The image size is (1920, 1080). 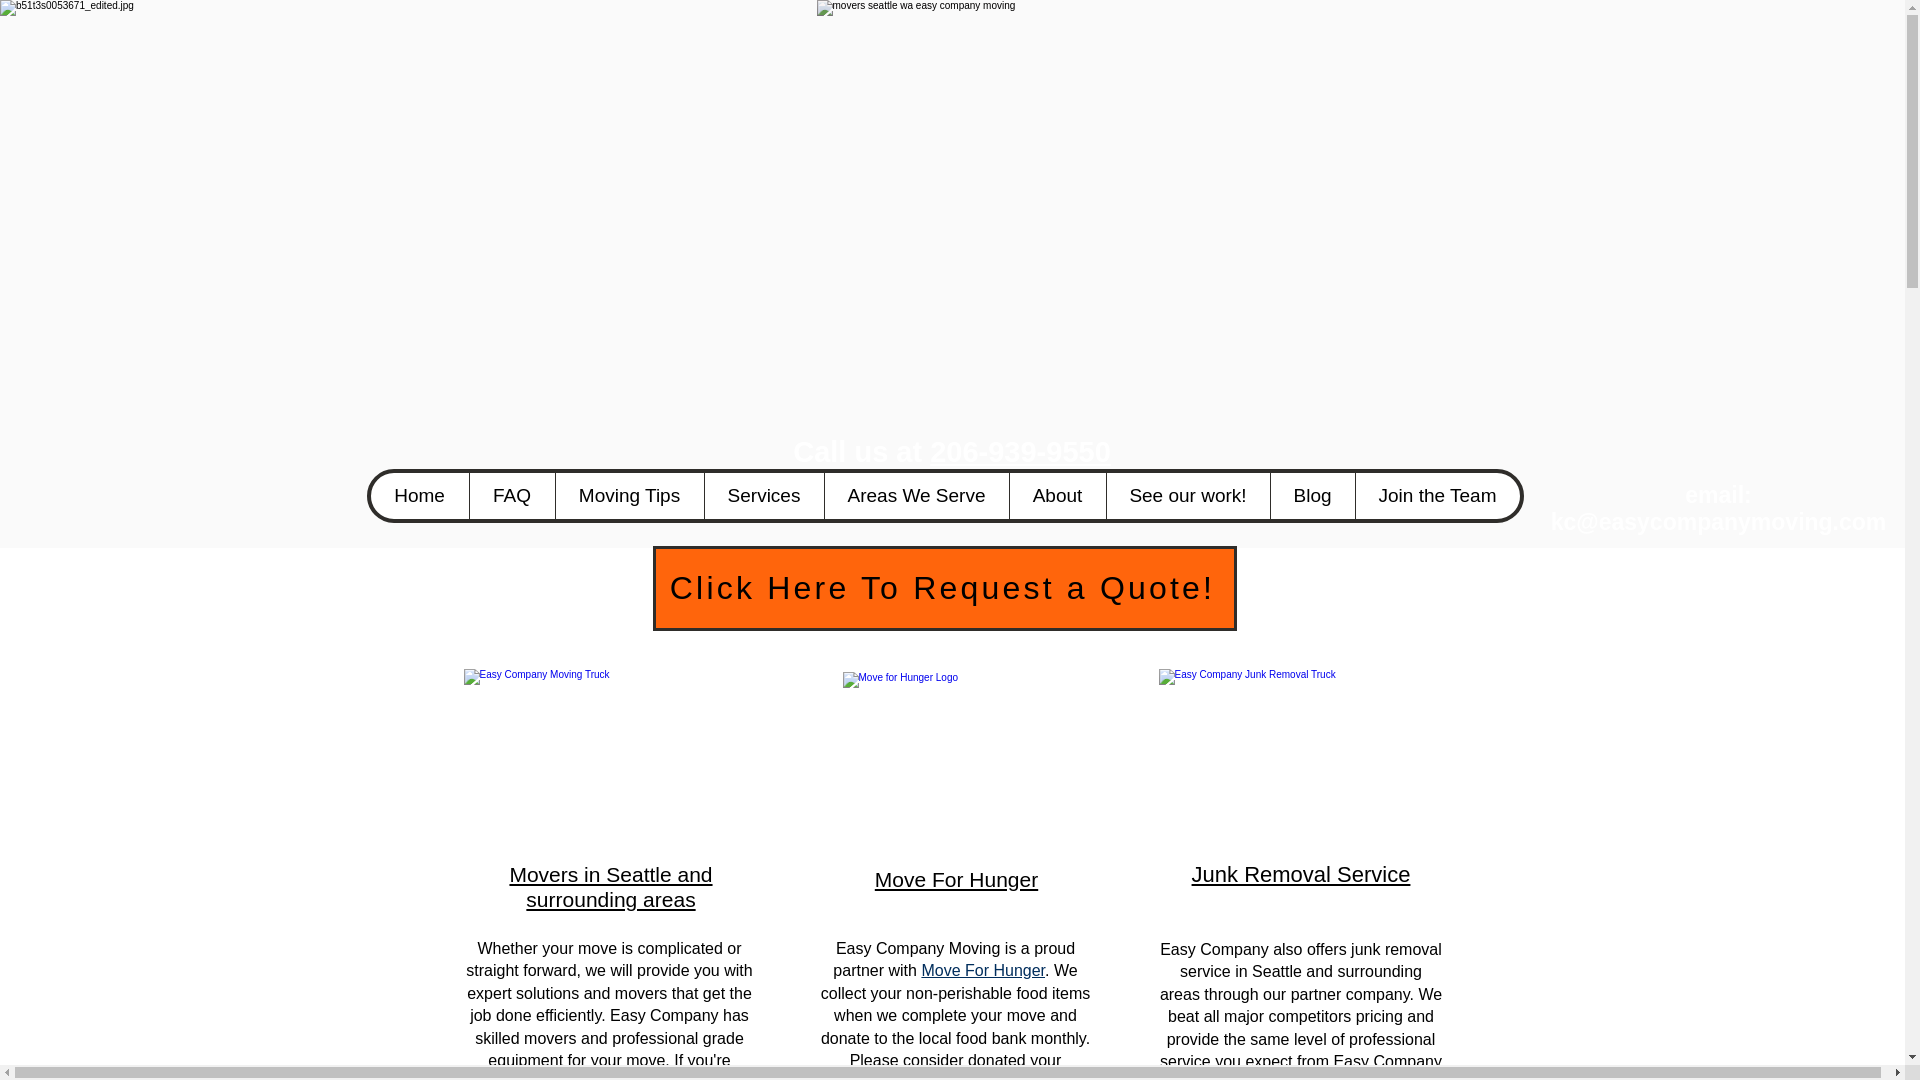 What do you see at coordinates (628, 496) in the screenshot?
I see `Moving Tips` at bounding box center [628, 496].